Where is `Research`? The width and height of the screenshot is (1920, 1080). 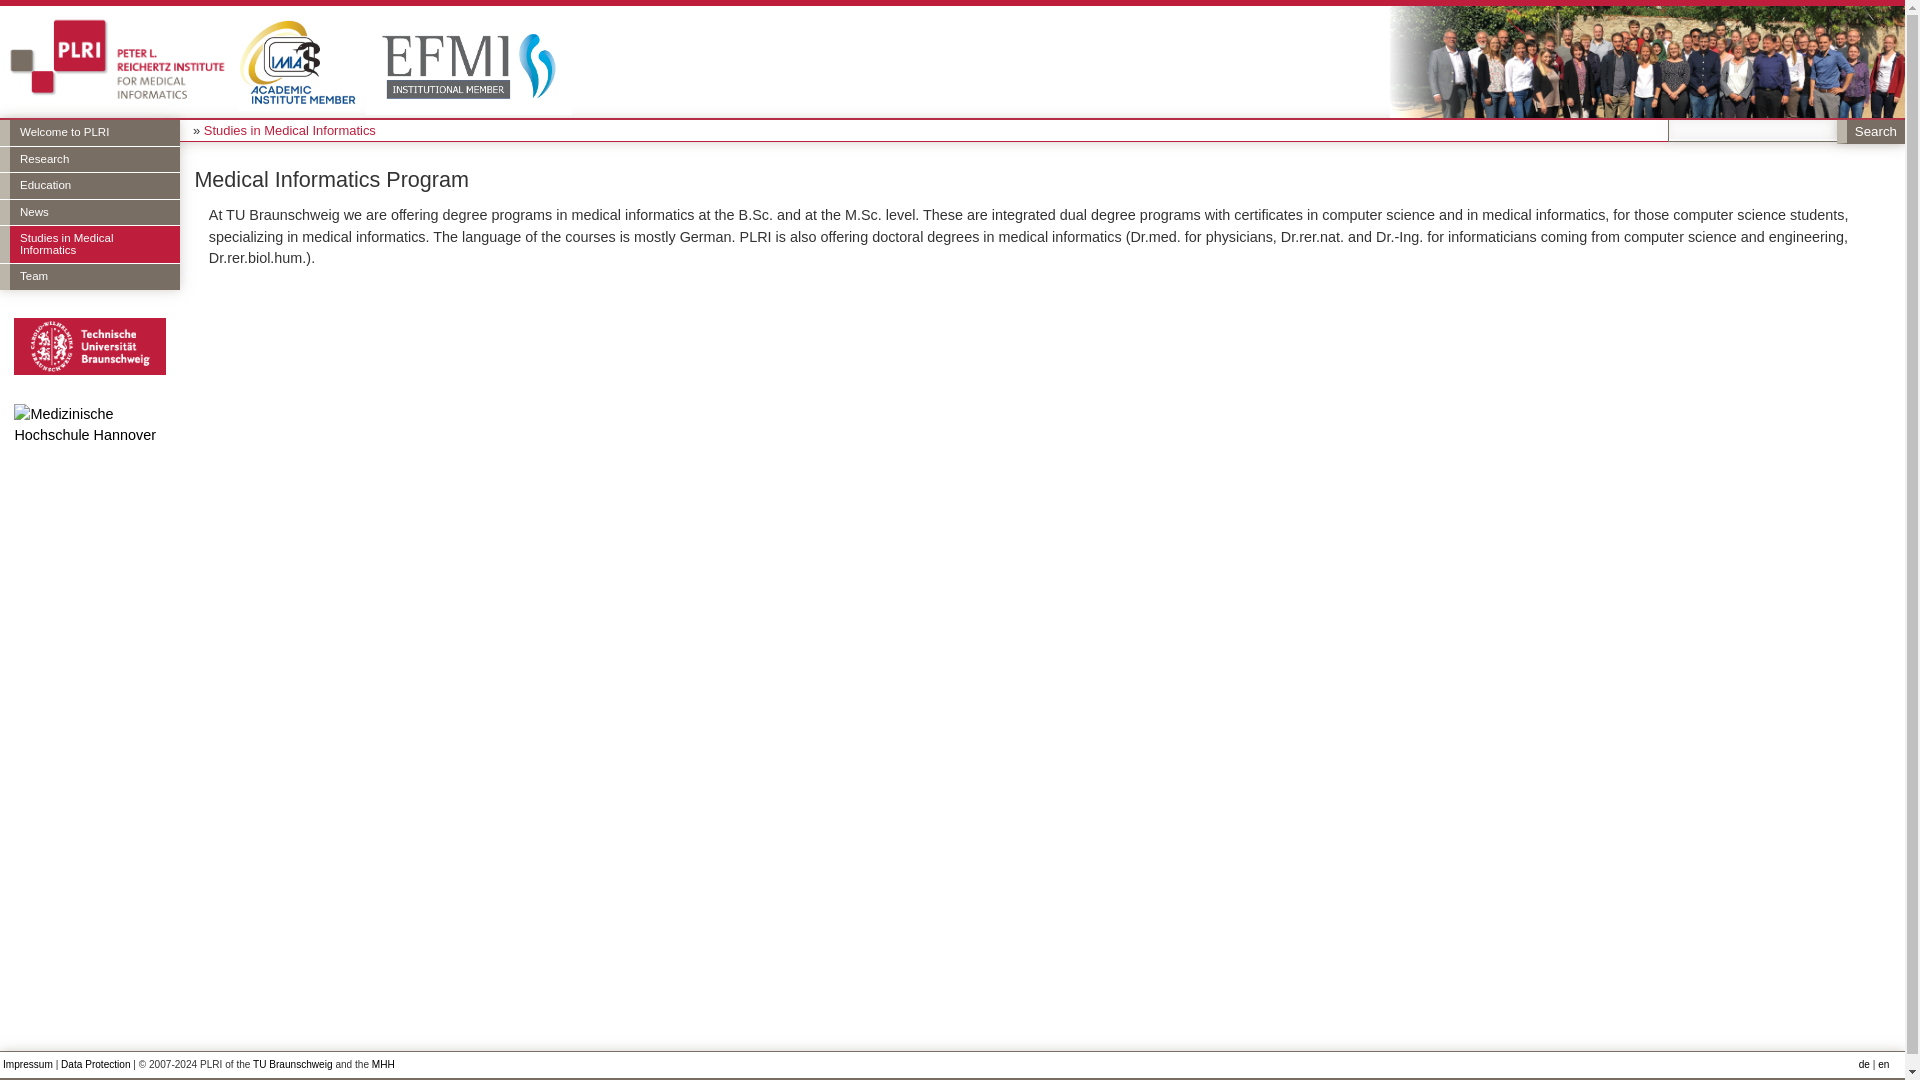 Research is located at coordinates (90, 159).